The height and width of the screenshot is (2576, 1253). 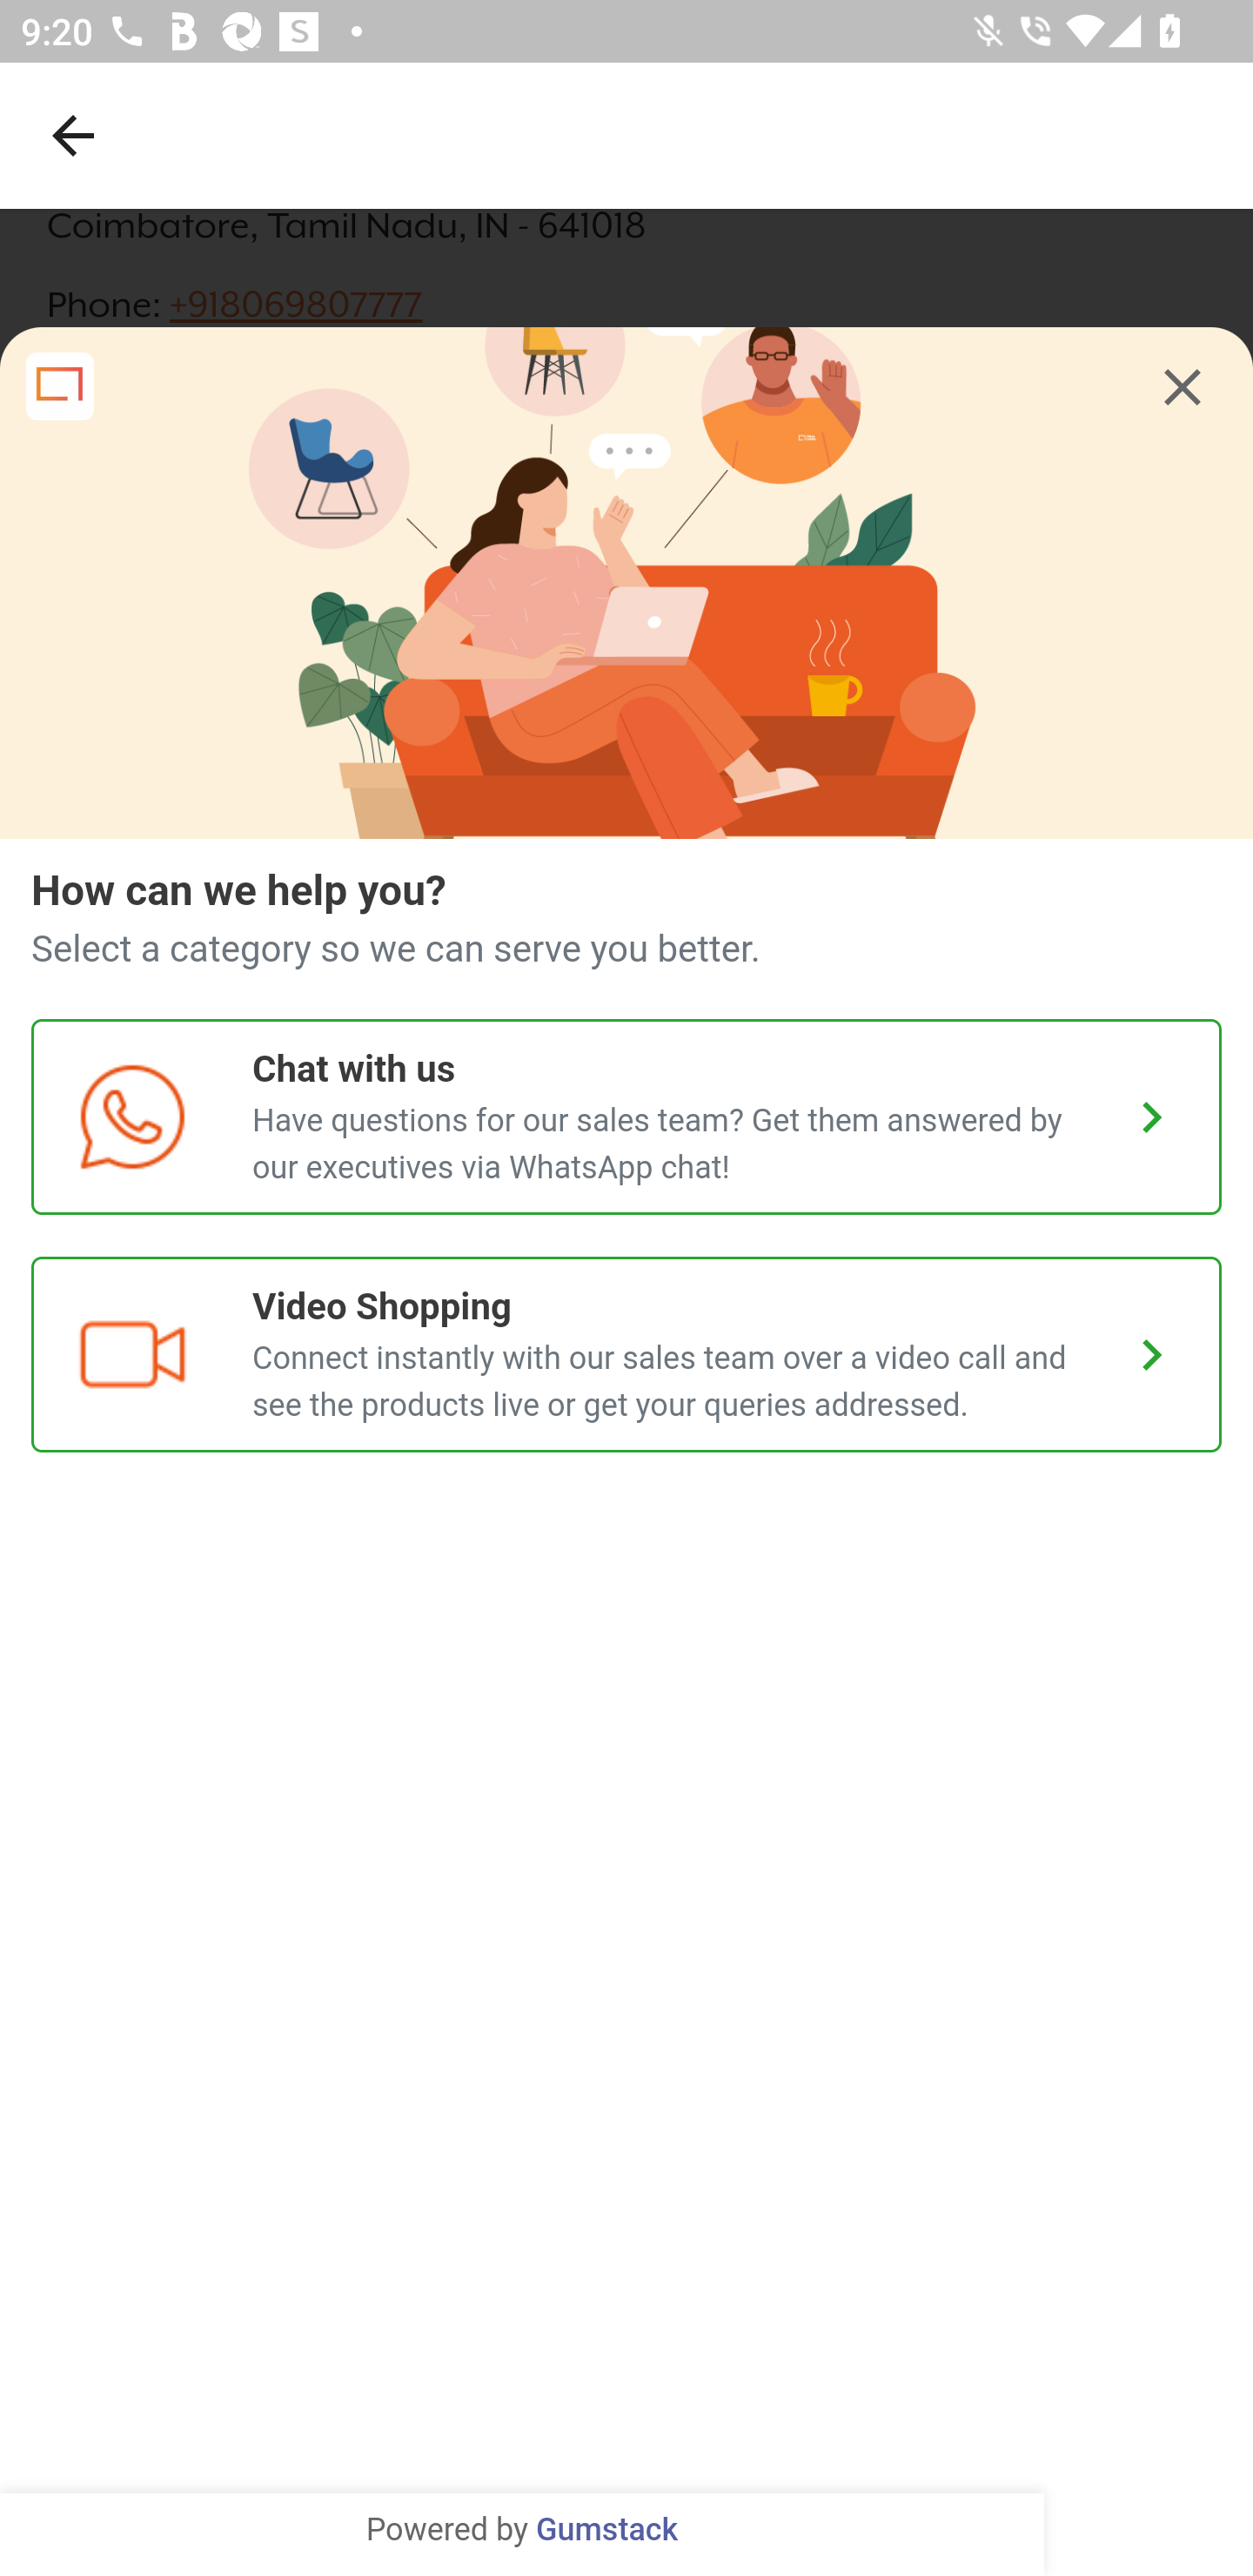 I want to click on Gumstack, so click(x=606, y=2531).